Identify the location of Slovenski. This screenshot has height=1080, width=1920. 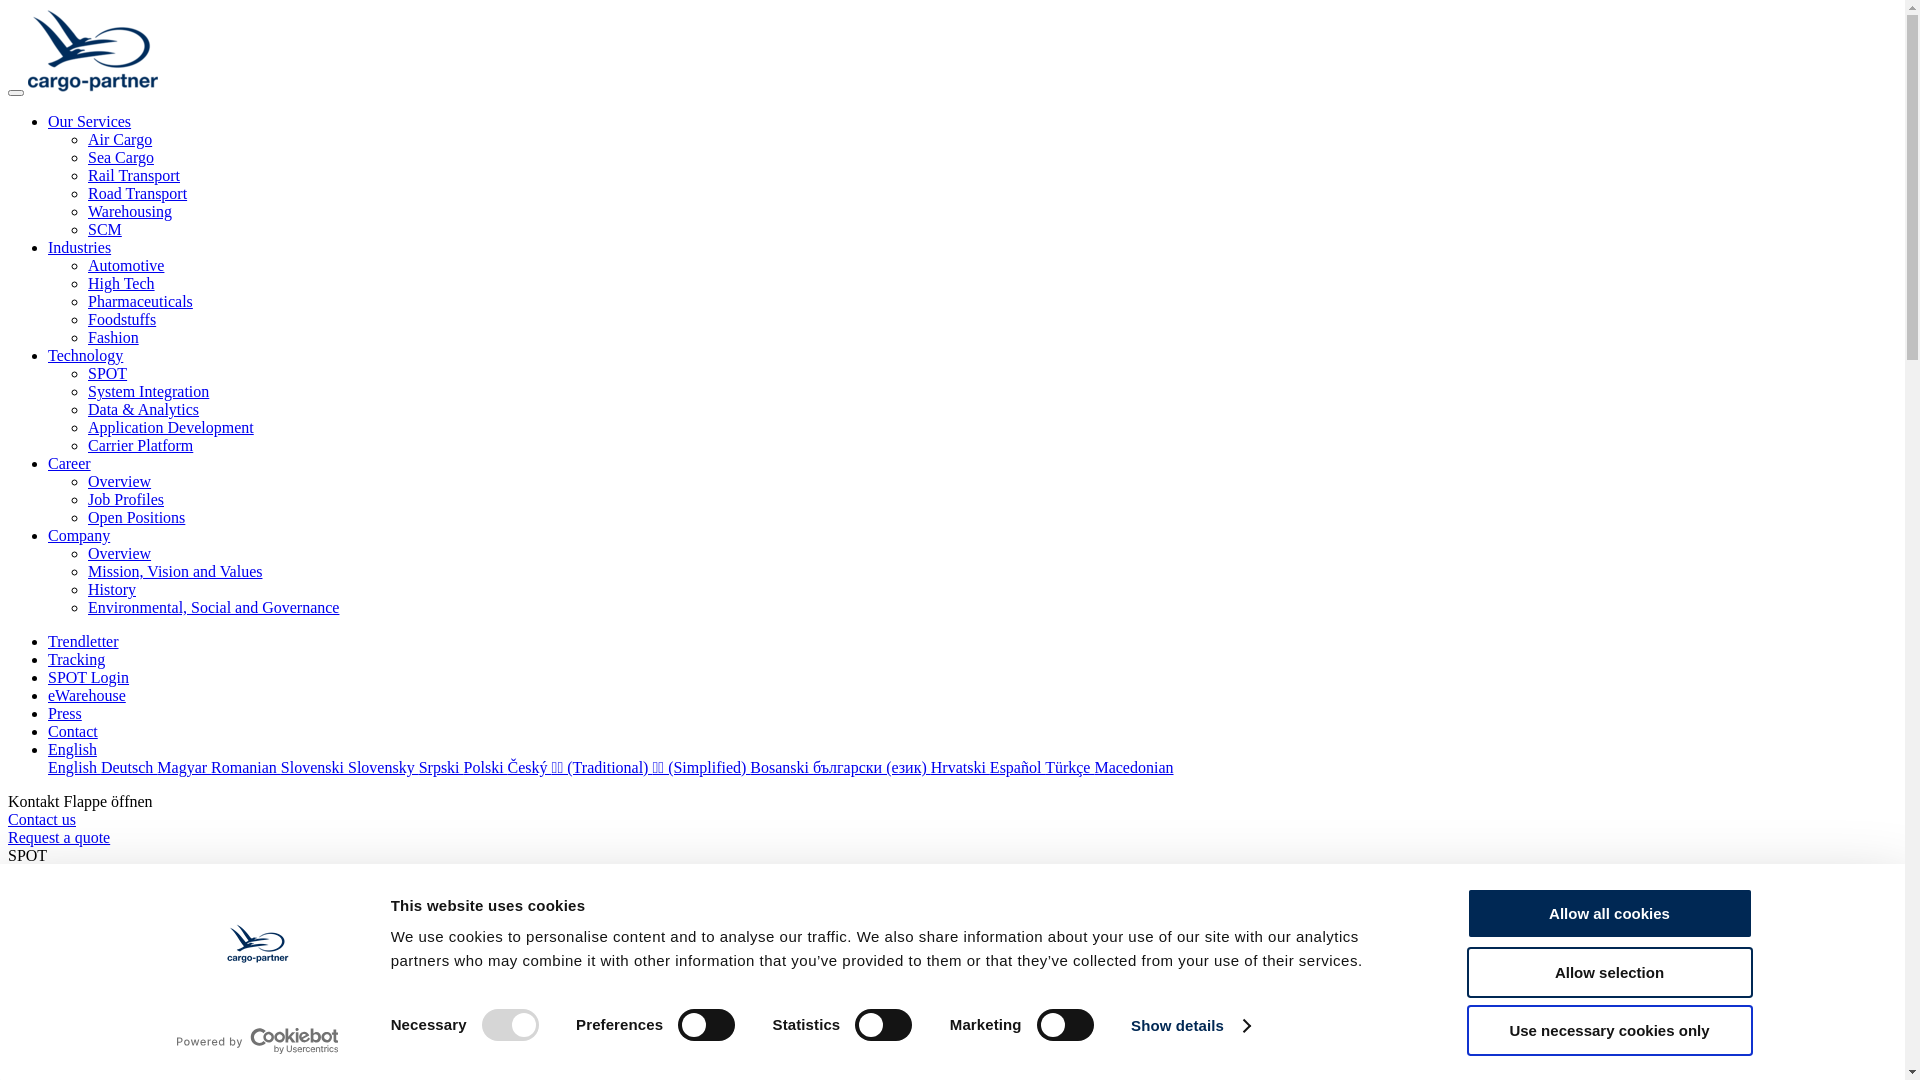
(314, 767).